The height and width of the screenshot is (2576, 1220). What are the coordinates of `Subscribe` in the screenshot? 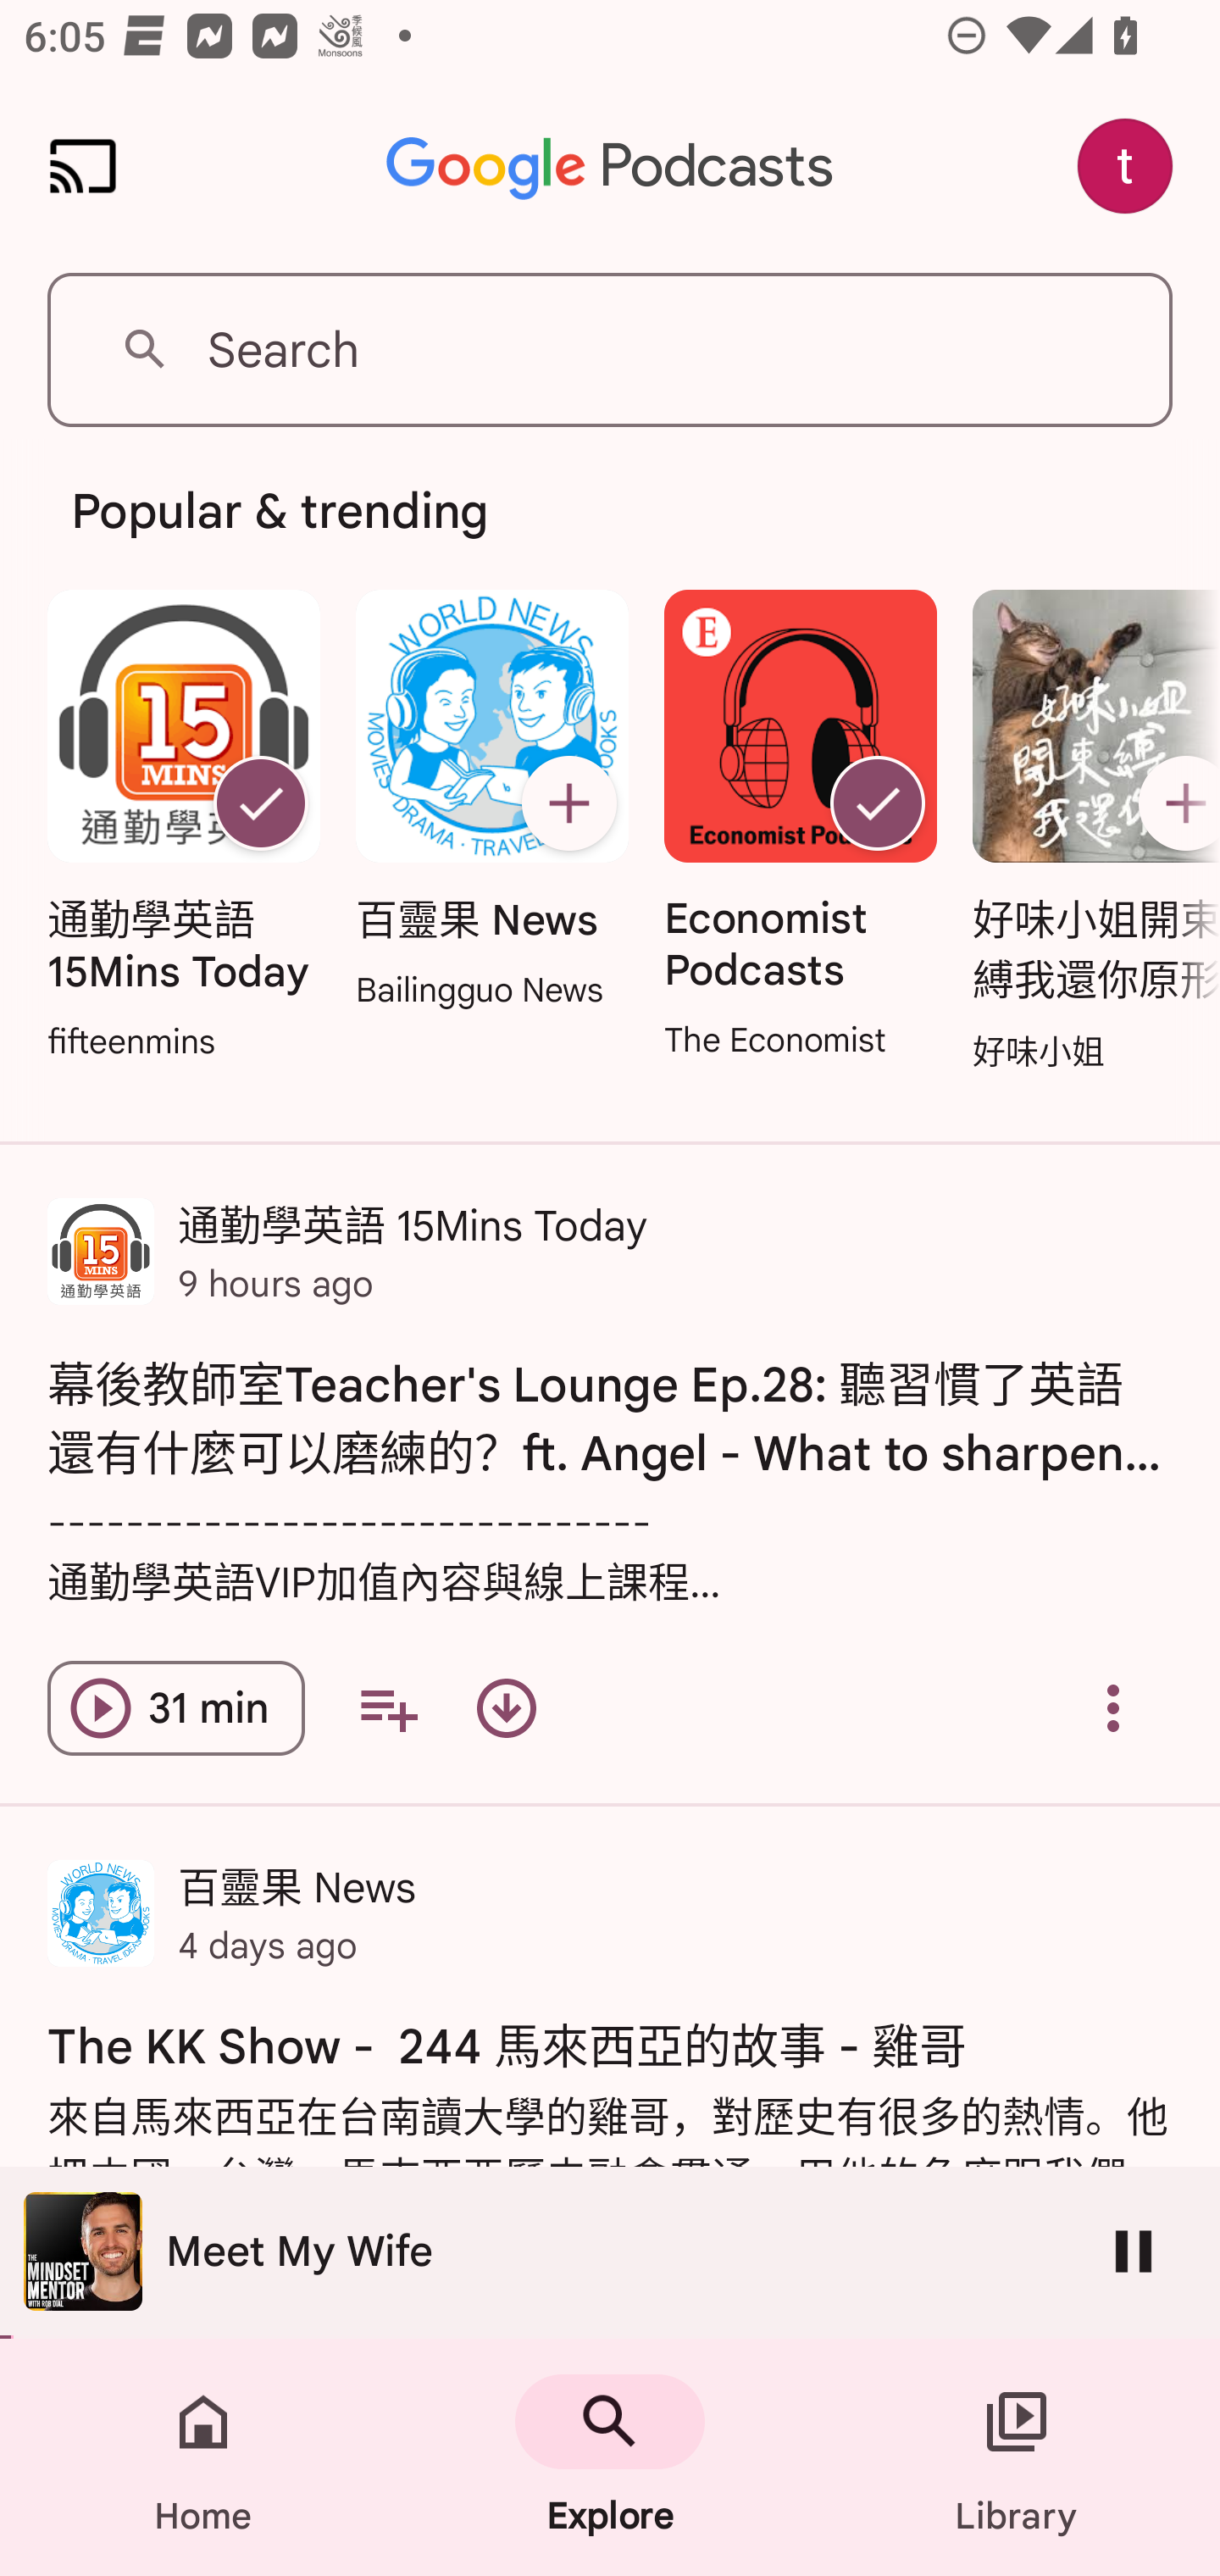 It's located at (568, 803).